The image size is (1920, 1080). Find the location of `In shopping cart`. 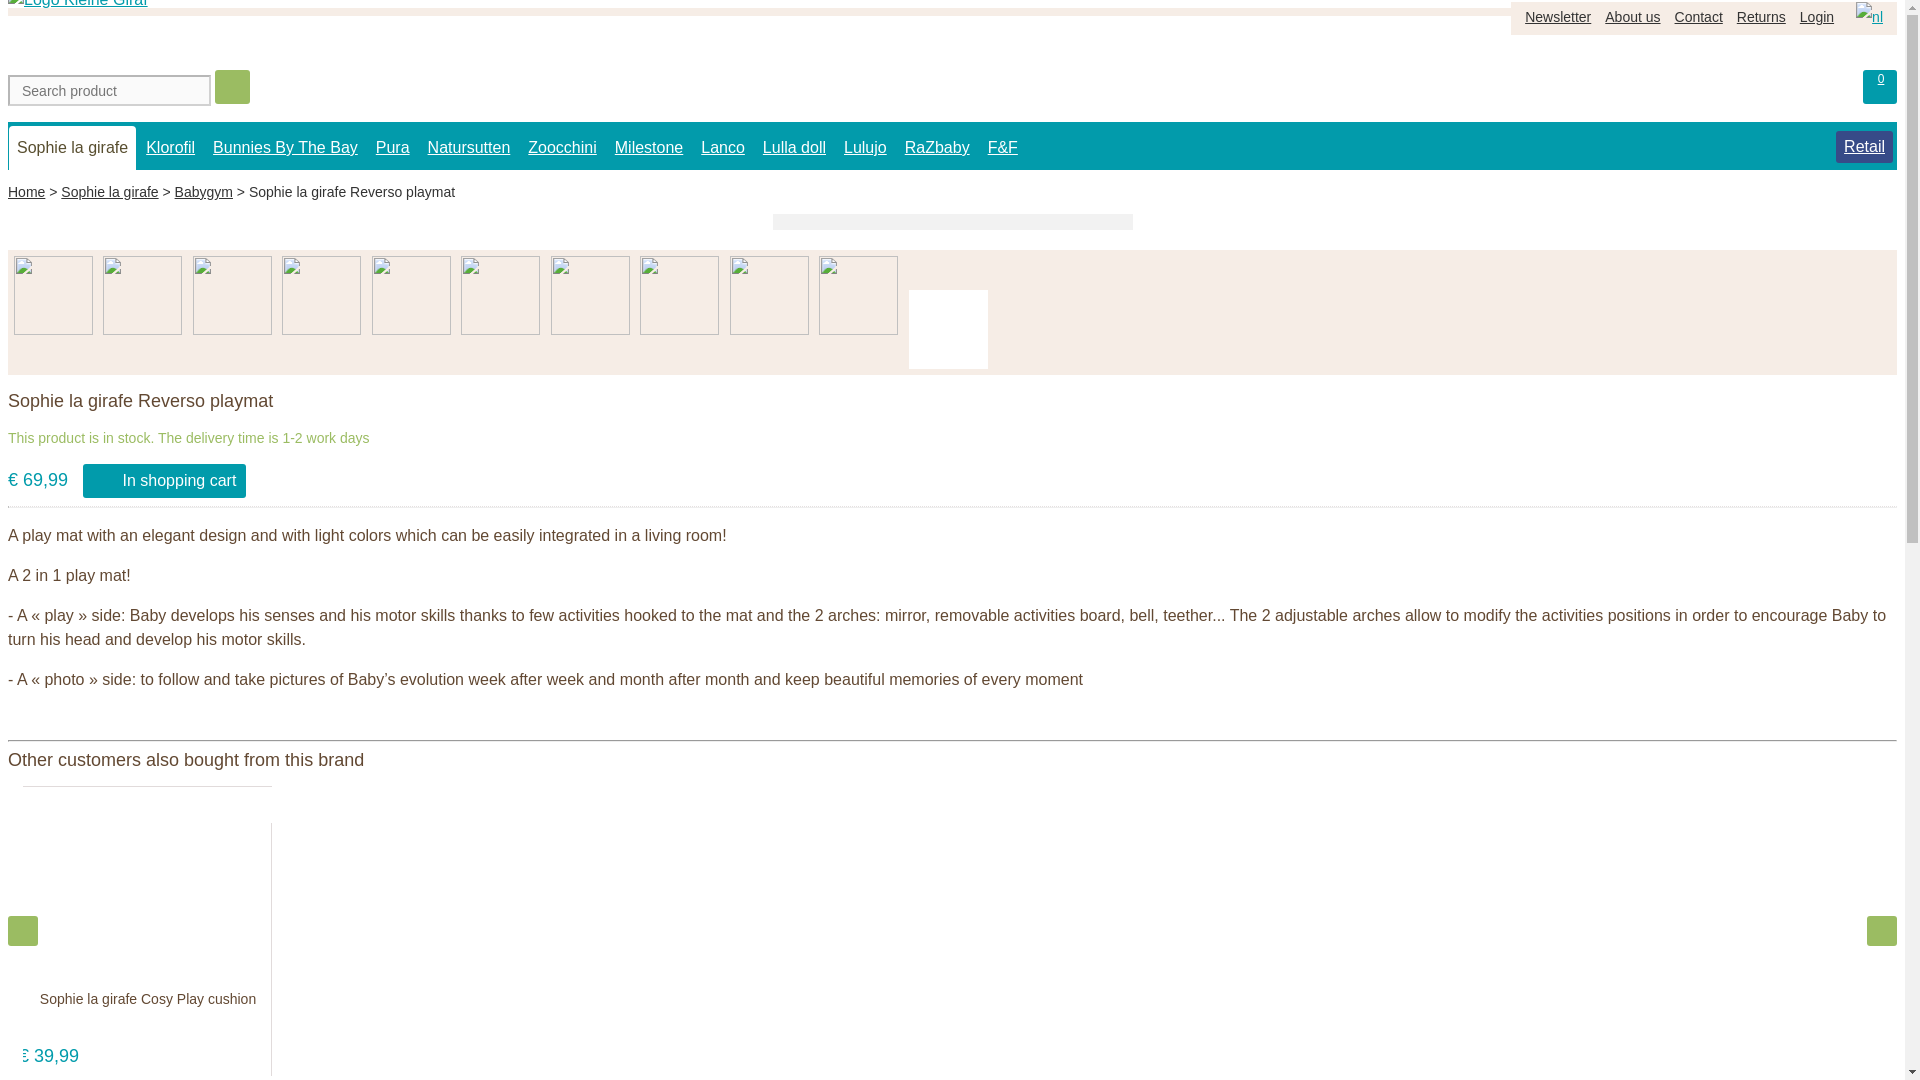

In shopping cart is located at coordinates (164, 480).